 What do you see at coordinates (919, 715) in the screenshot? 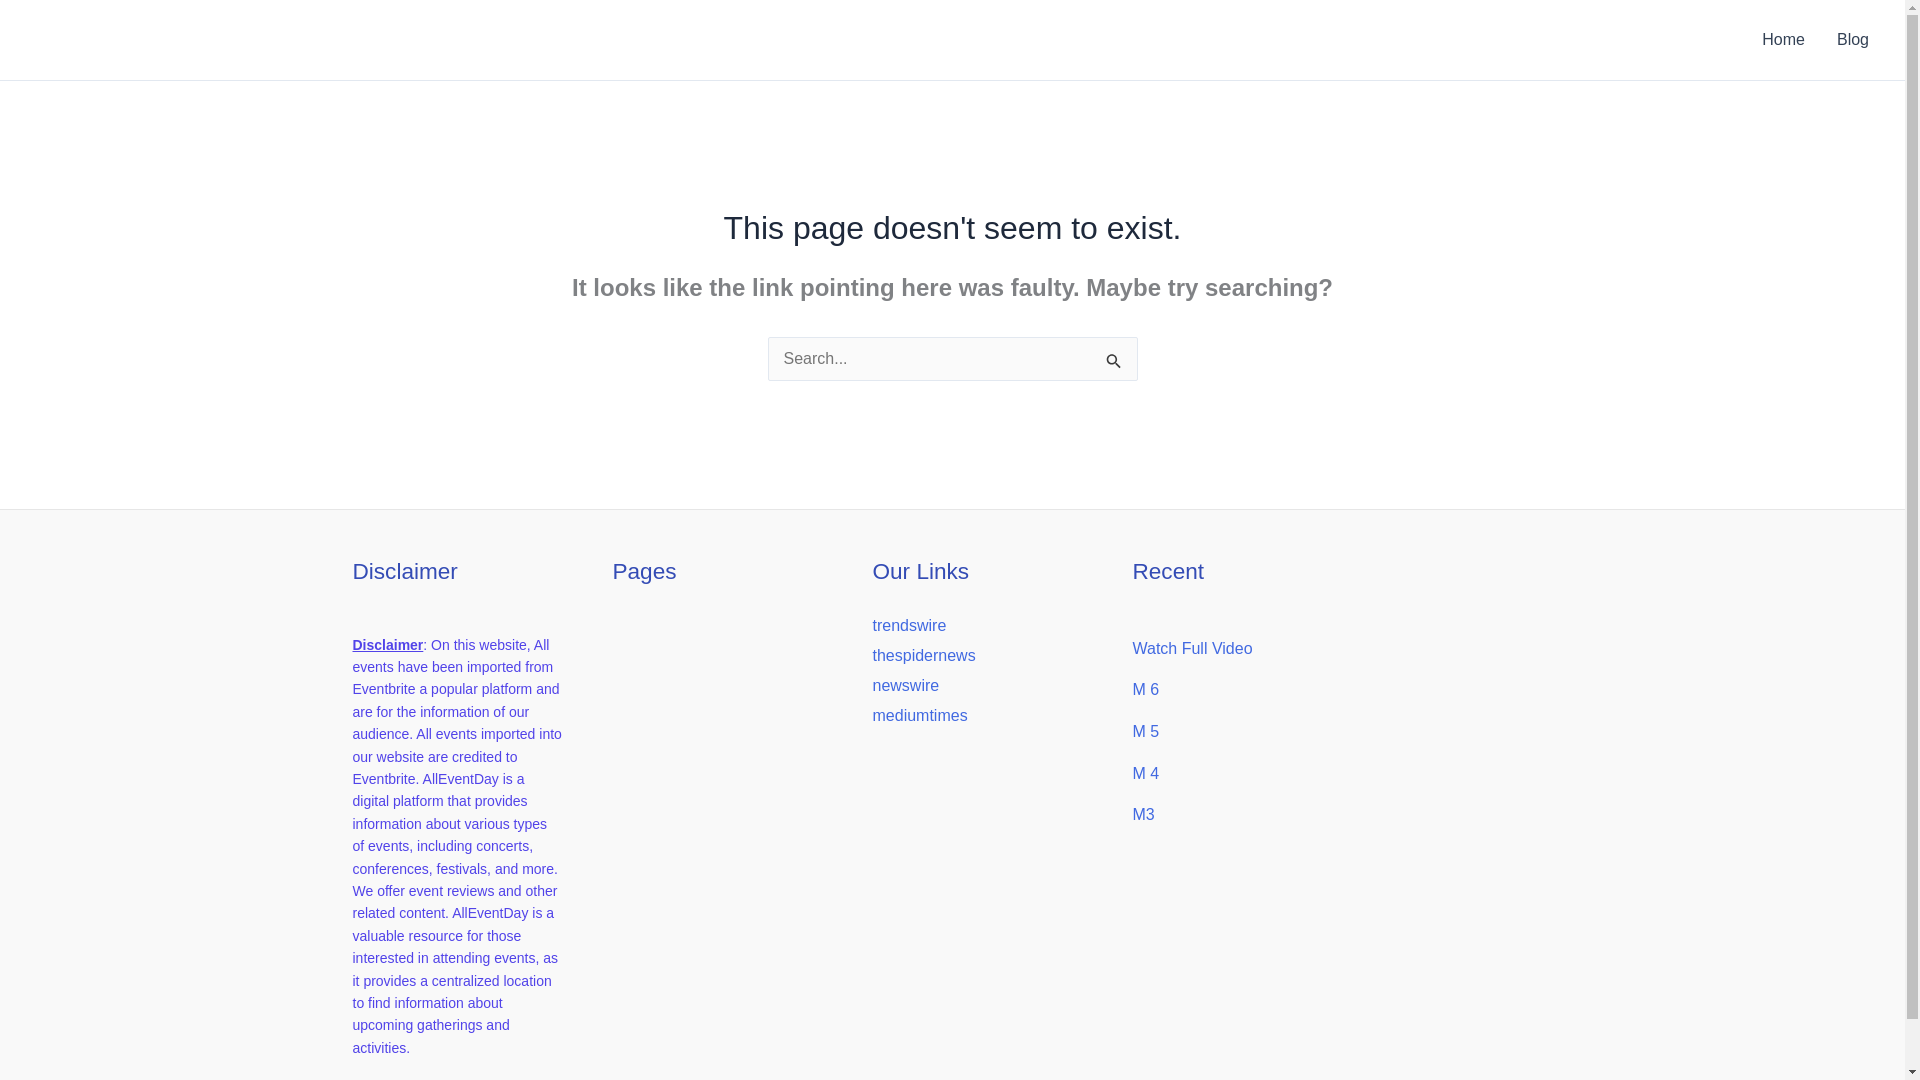
I see `mediumtimes` at bounding box center [919, 715].